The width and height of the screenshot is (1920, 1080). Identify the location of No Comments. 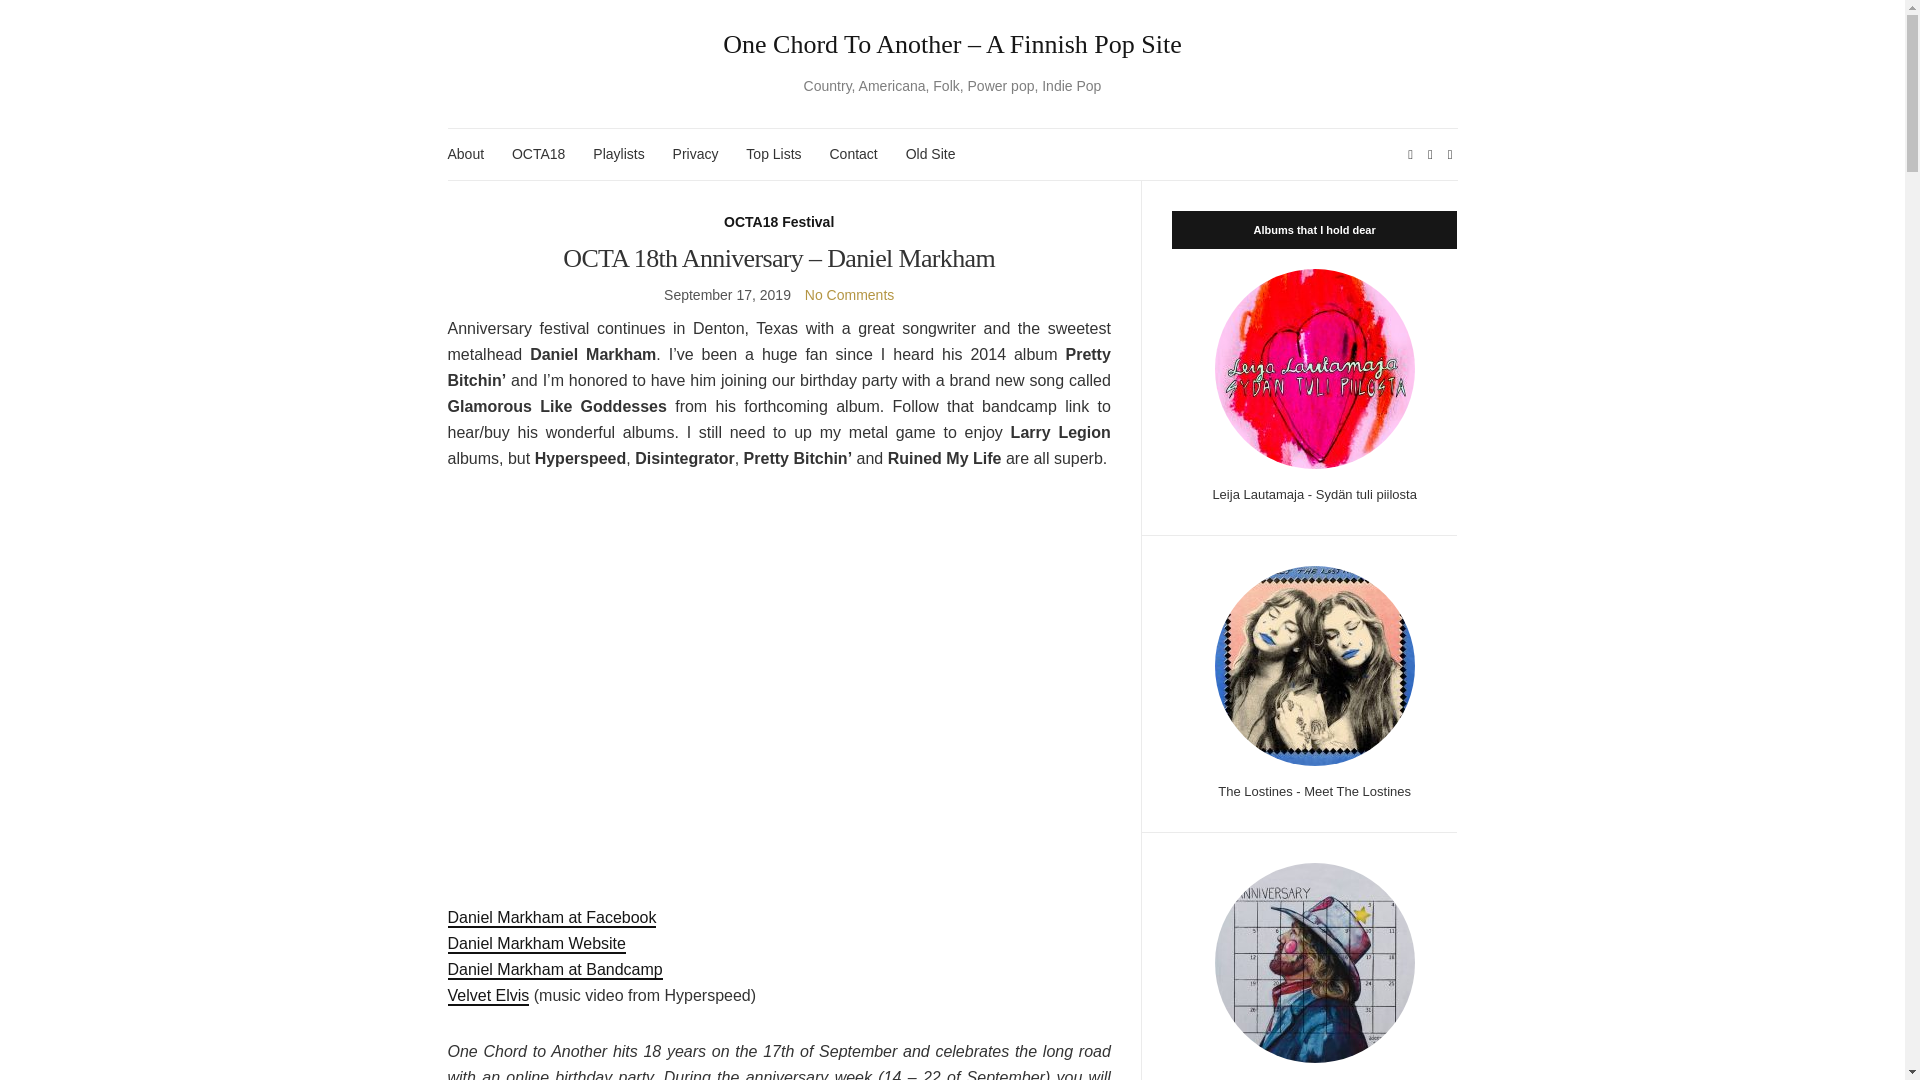
(849, 295).